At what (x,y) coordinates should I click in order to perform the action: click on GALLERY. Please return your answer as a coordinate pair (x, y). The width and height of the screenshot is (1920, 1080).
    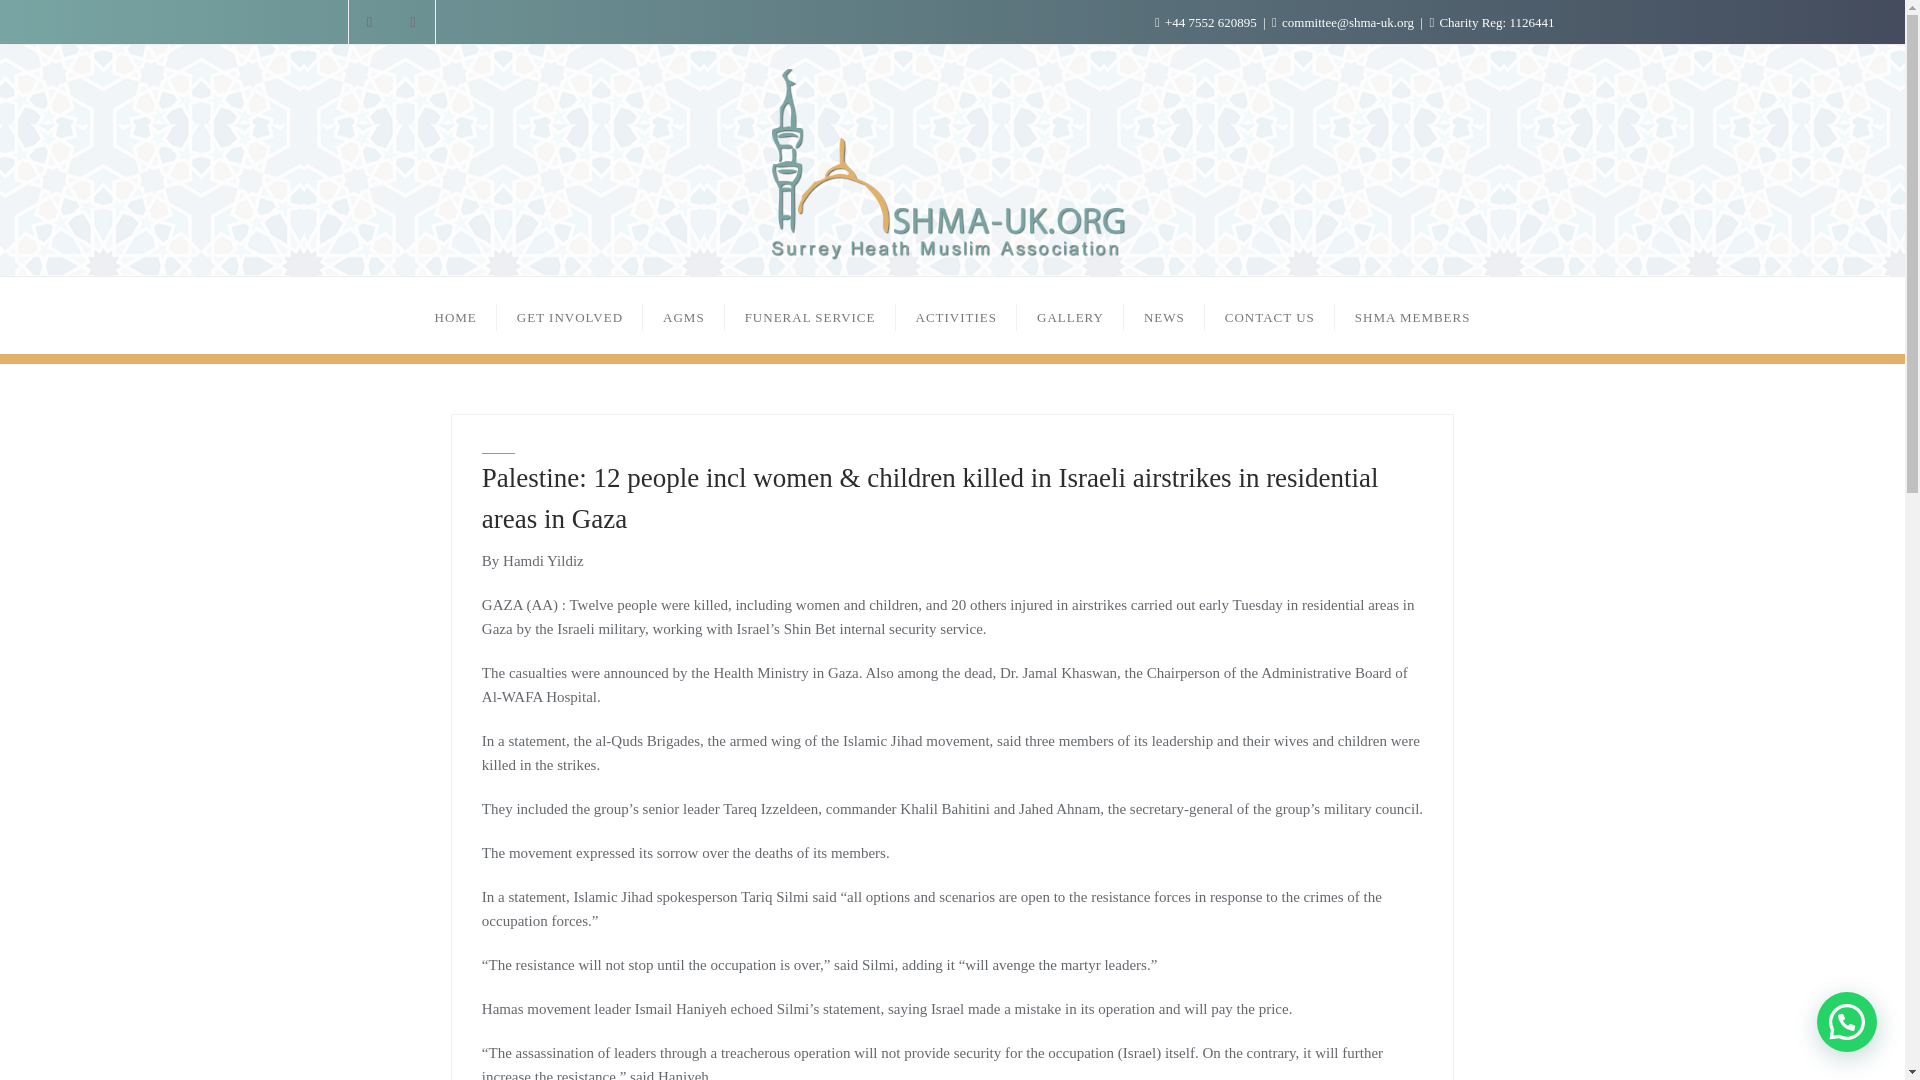
    Looking at the image, I should click on (1070, 315).